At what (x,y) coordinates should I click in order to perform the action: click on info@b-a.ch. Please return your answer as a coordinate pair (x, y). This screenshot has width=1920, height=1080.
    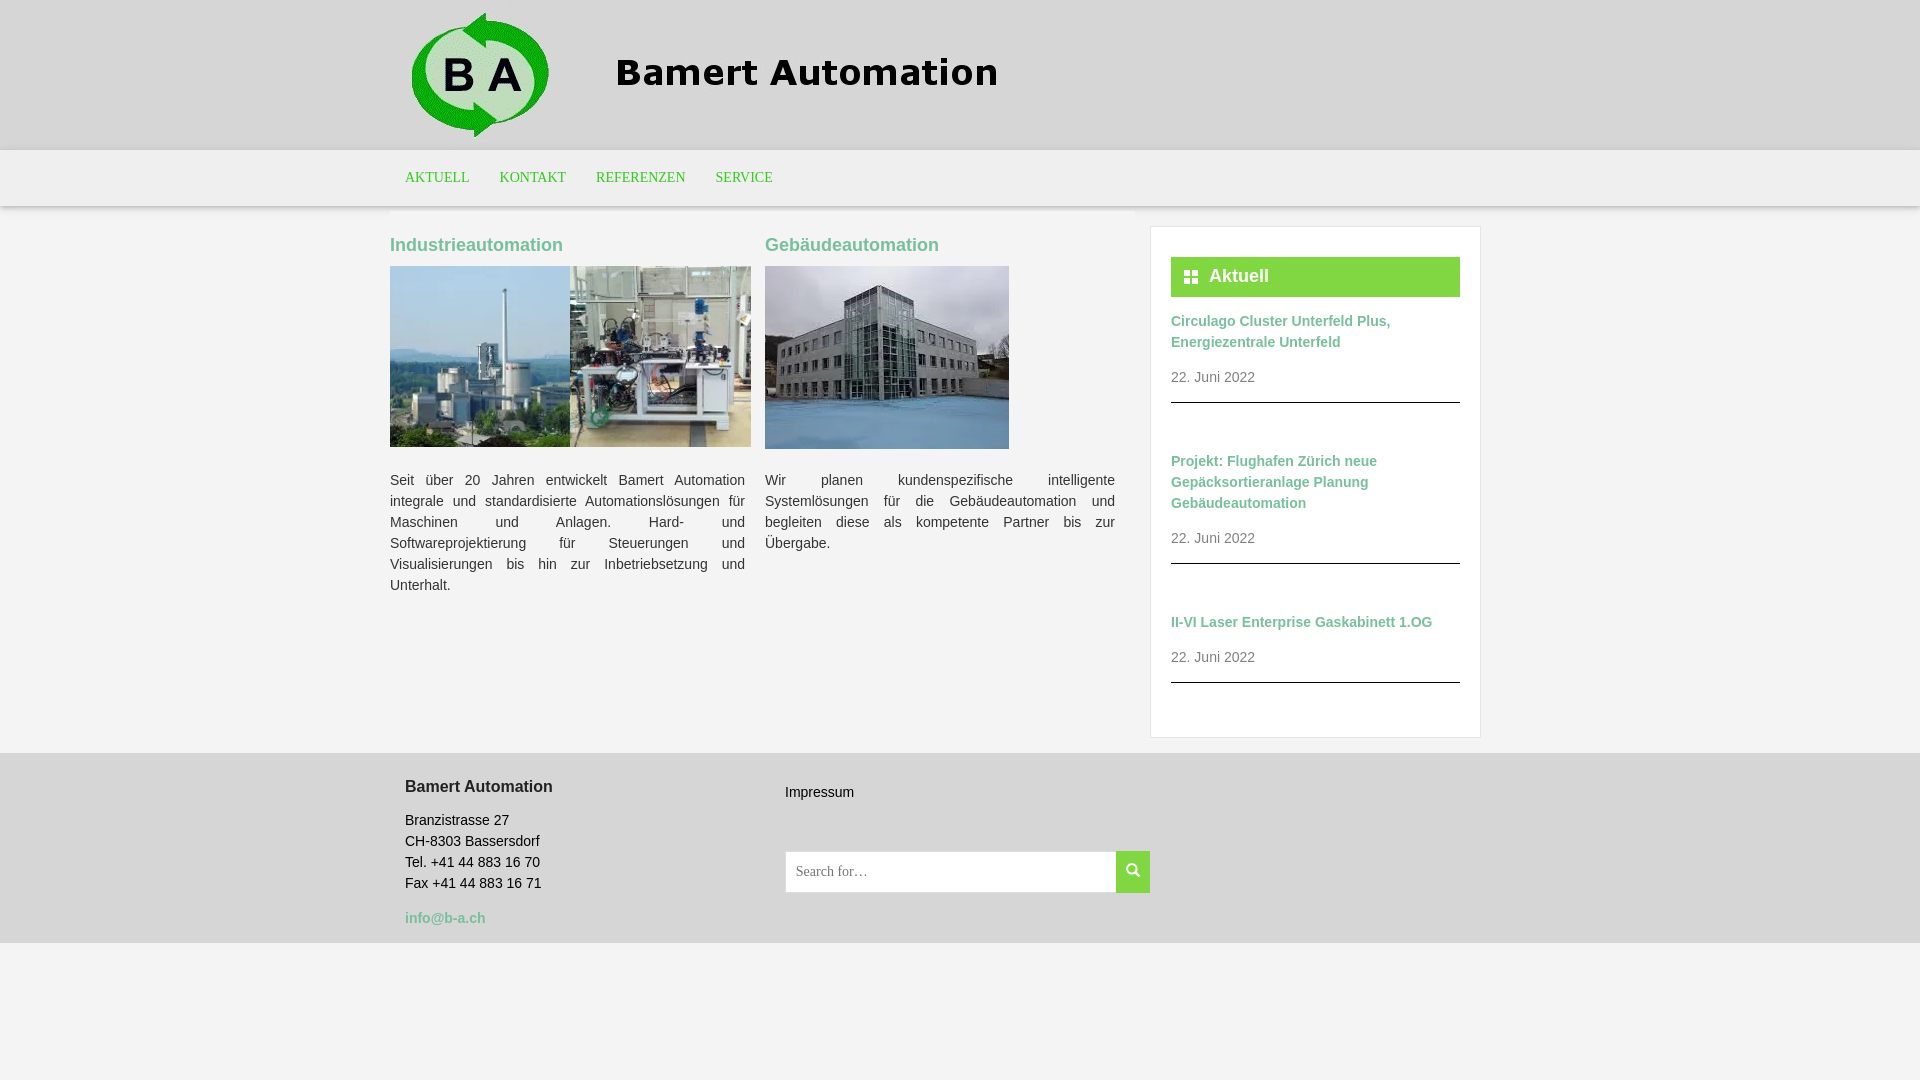
    Looking at the image, I should click on (446, 918).